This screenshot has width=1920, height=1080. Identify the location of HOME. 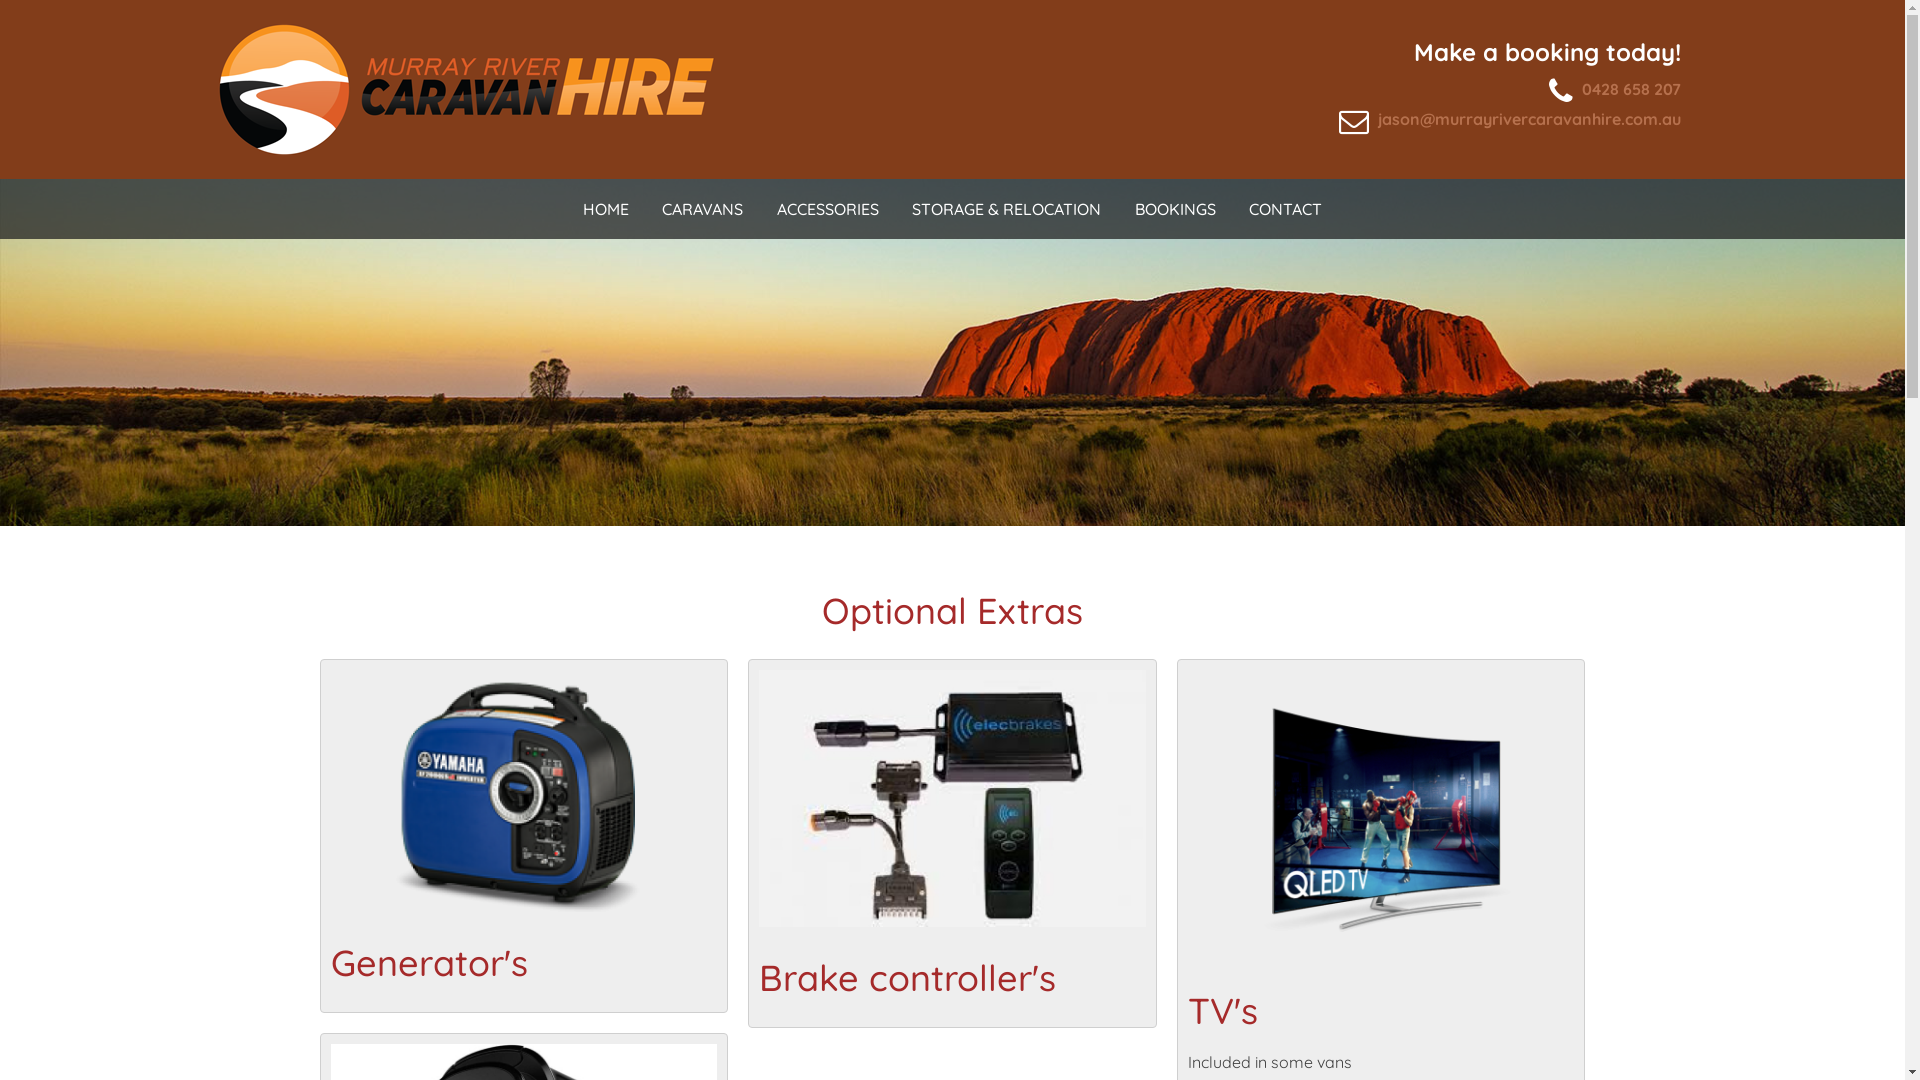
(606, 209).